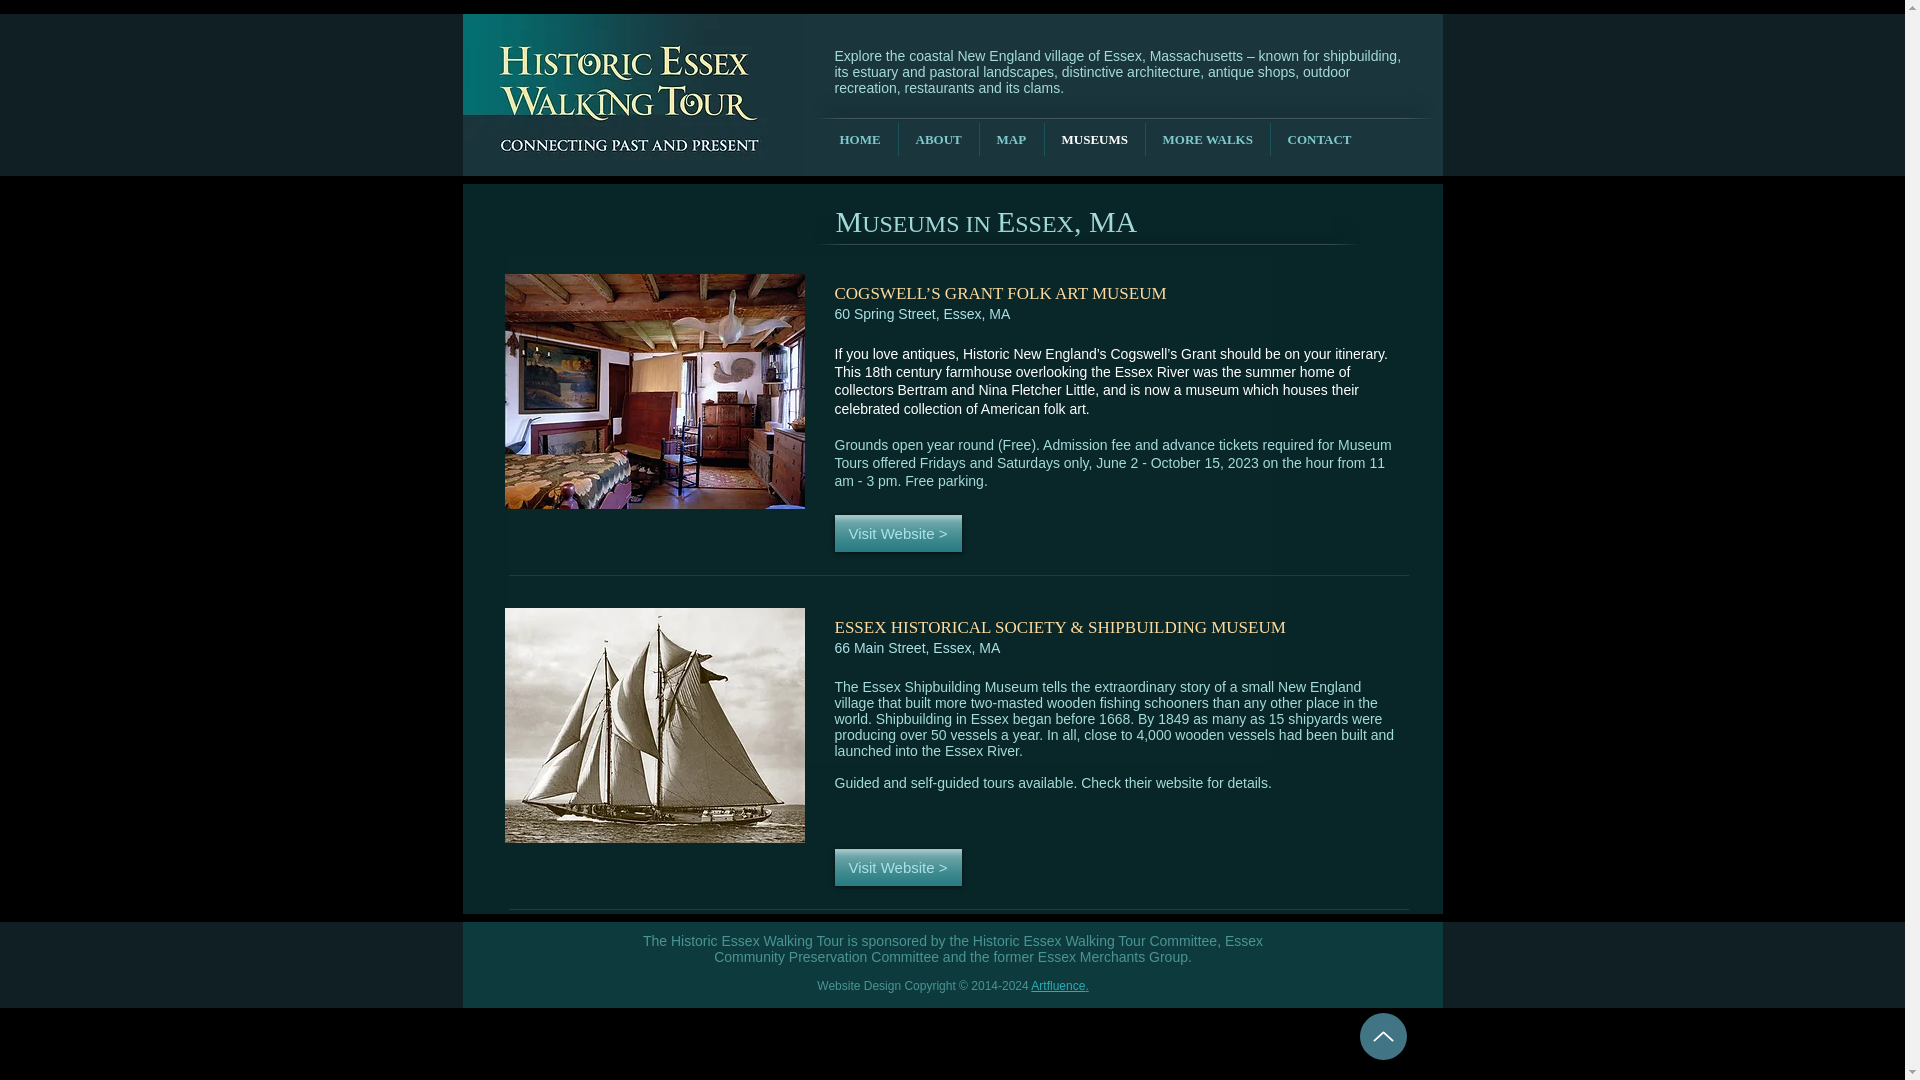 The image size is (1920, 1080). Describe the element at coordinates (632, 71) in the screenshot. I see `Historic Essex Walking Tour` at that location.